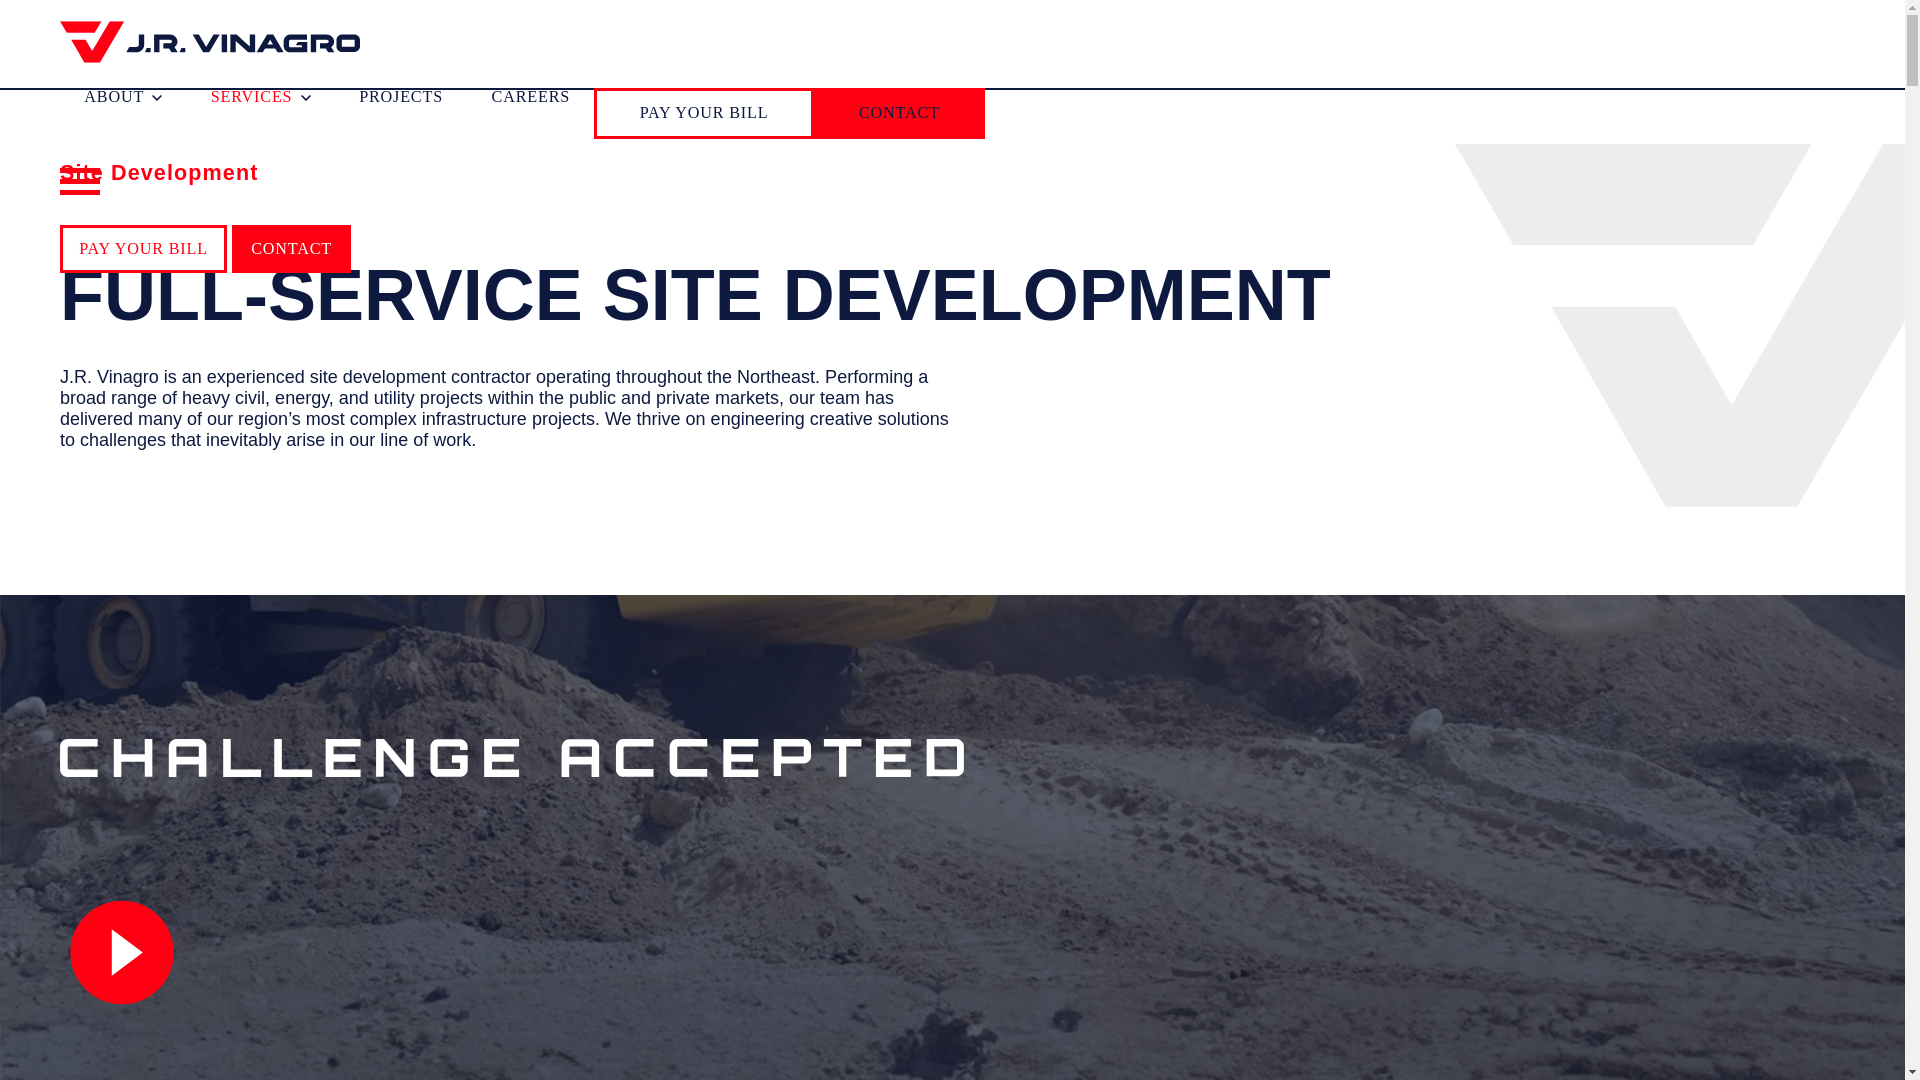 The height and width of the screenshot is (1080, 1920). Describe the element at coordinates (261, 96) in the screenshot. I see `SERVICES` at that location.